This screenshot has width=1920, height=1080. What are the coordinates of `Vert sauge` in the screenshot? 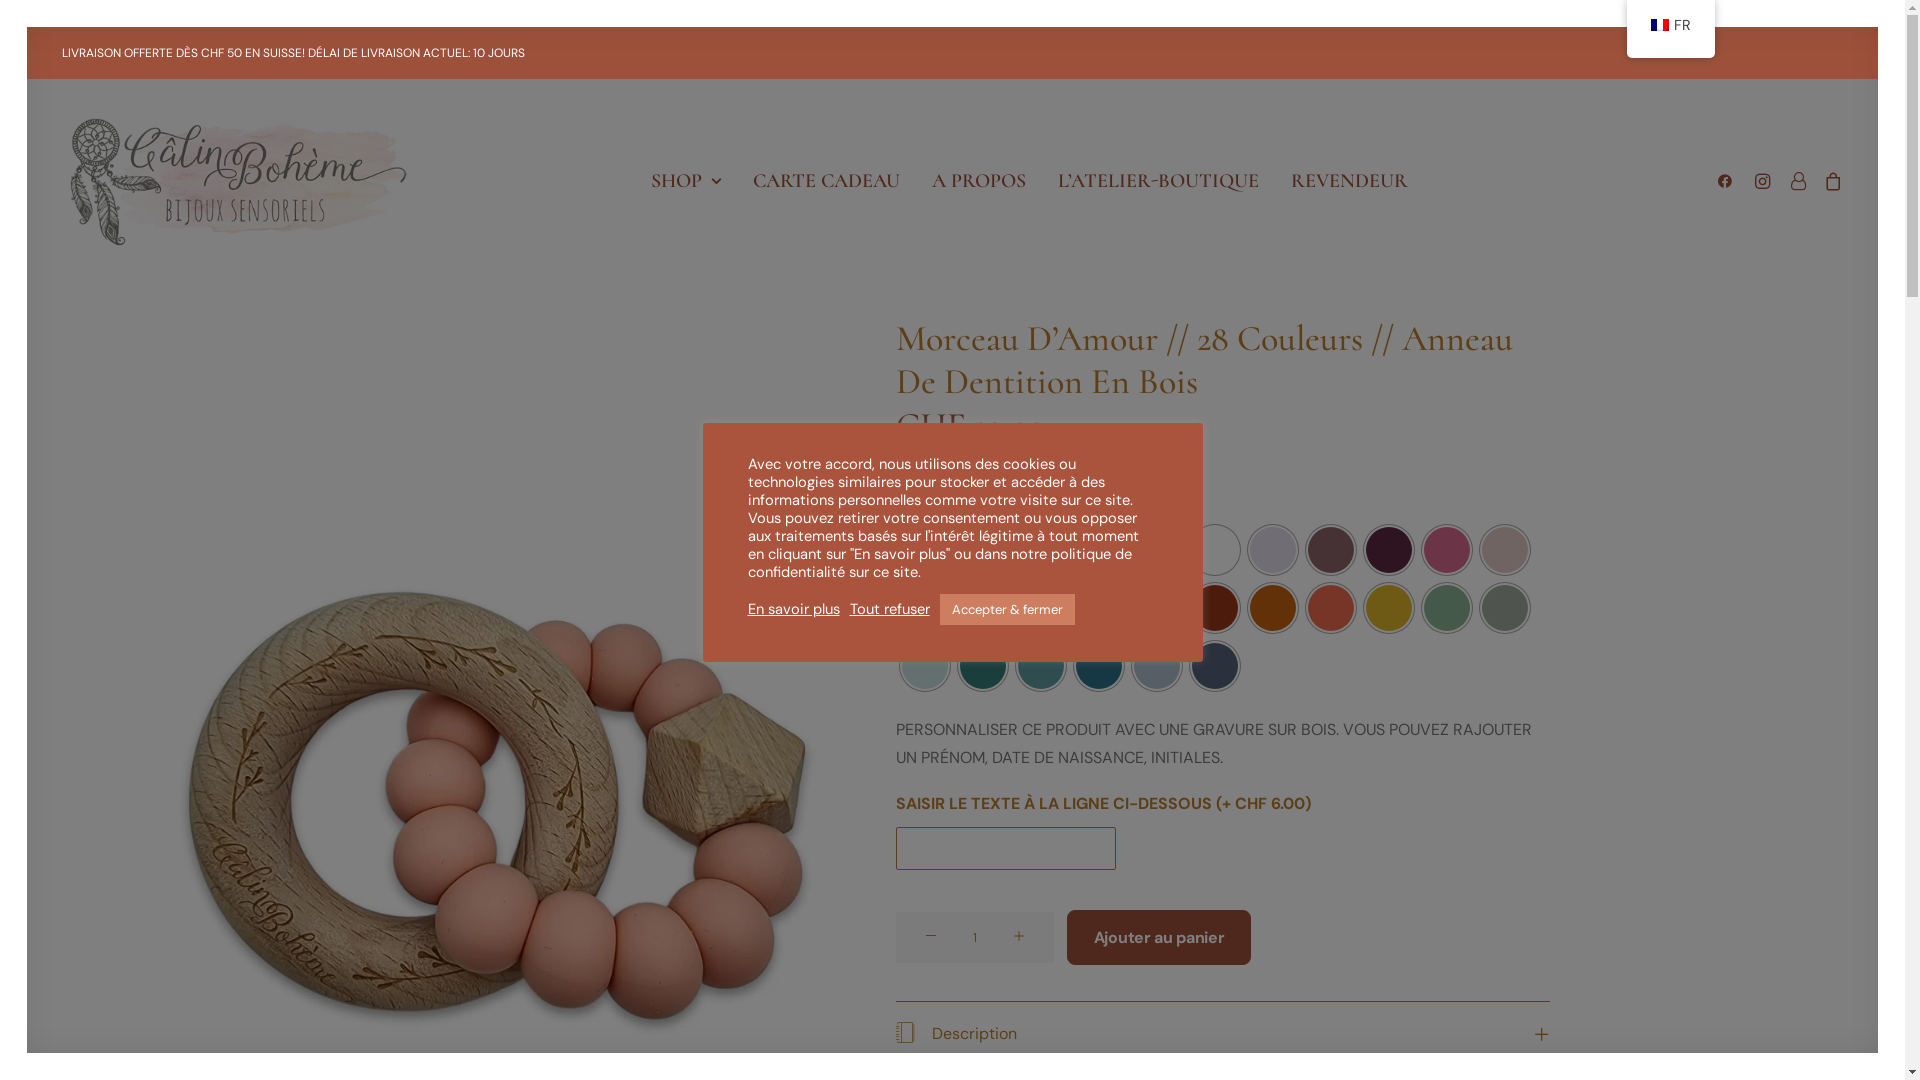 It's located at (1447, 608).